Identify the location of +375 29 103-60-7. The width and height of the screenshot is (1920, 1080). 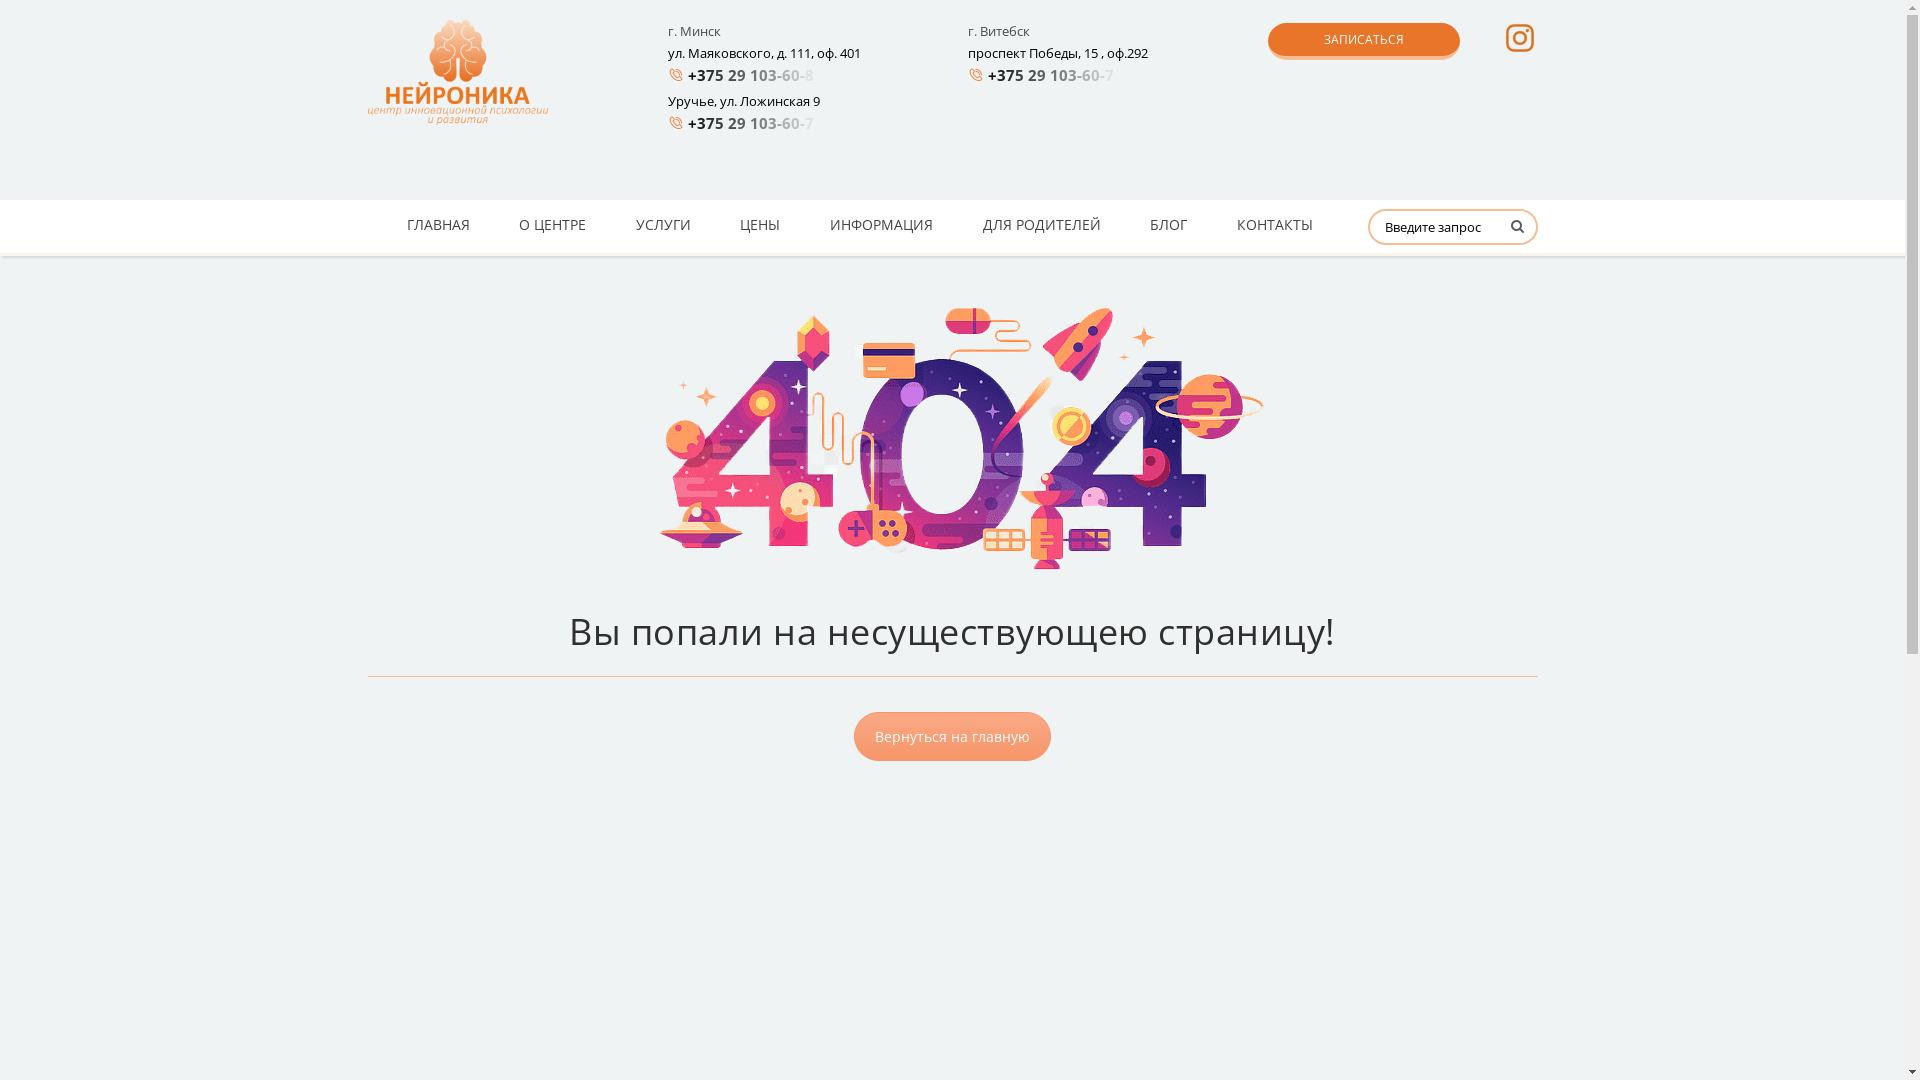
(756, 123).